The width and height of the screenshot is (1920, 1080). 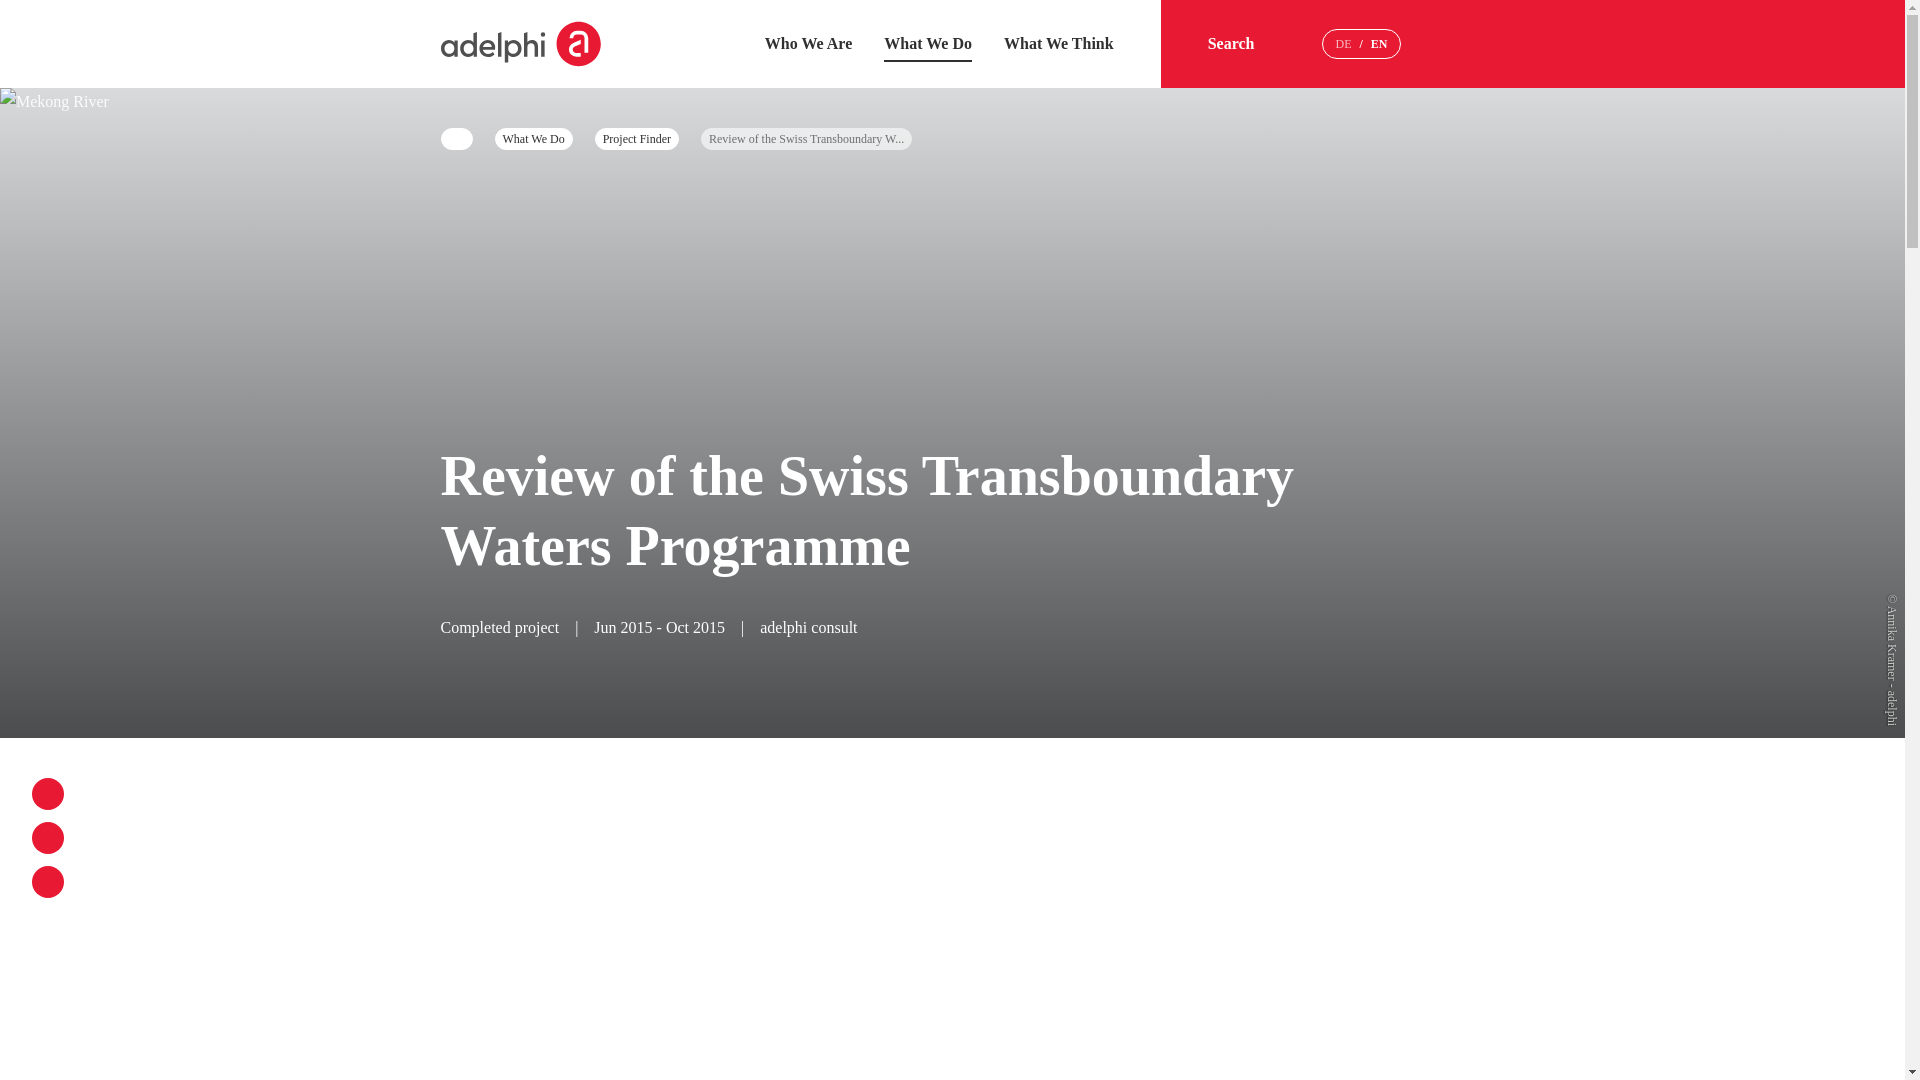 I want to click on EN, so click(x=1379, y=43).